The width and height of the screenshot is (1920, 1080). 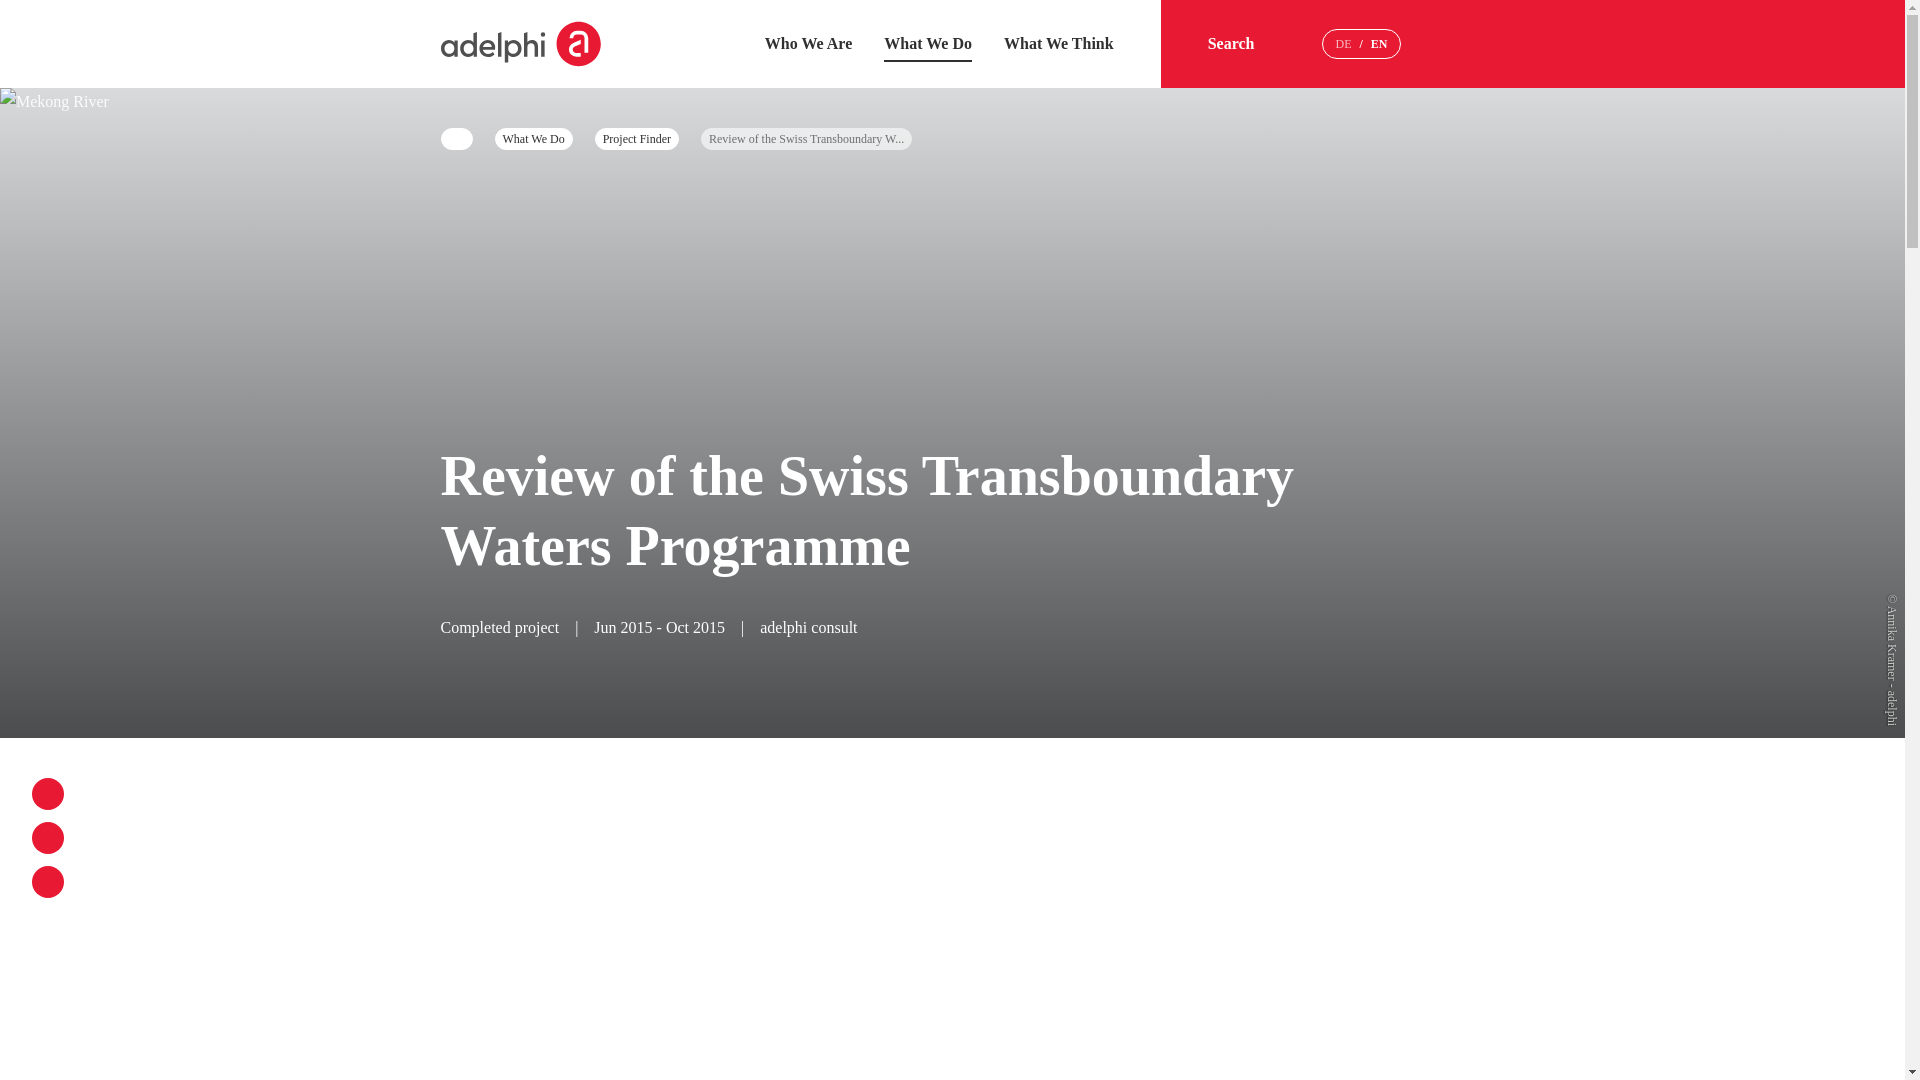 I want to click on EN, so click(x=1379, y=43).